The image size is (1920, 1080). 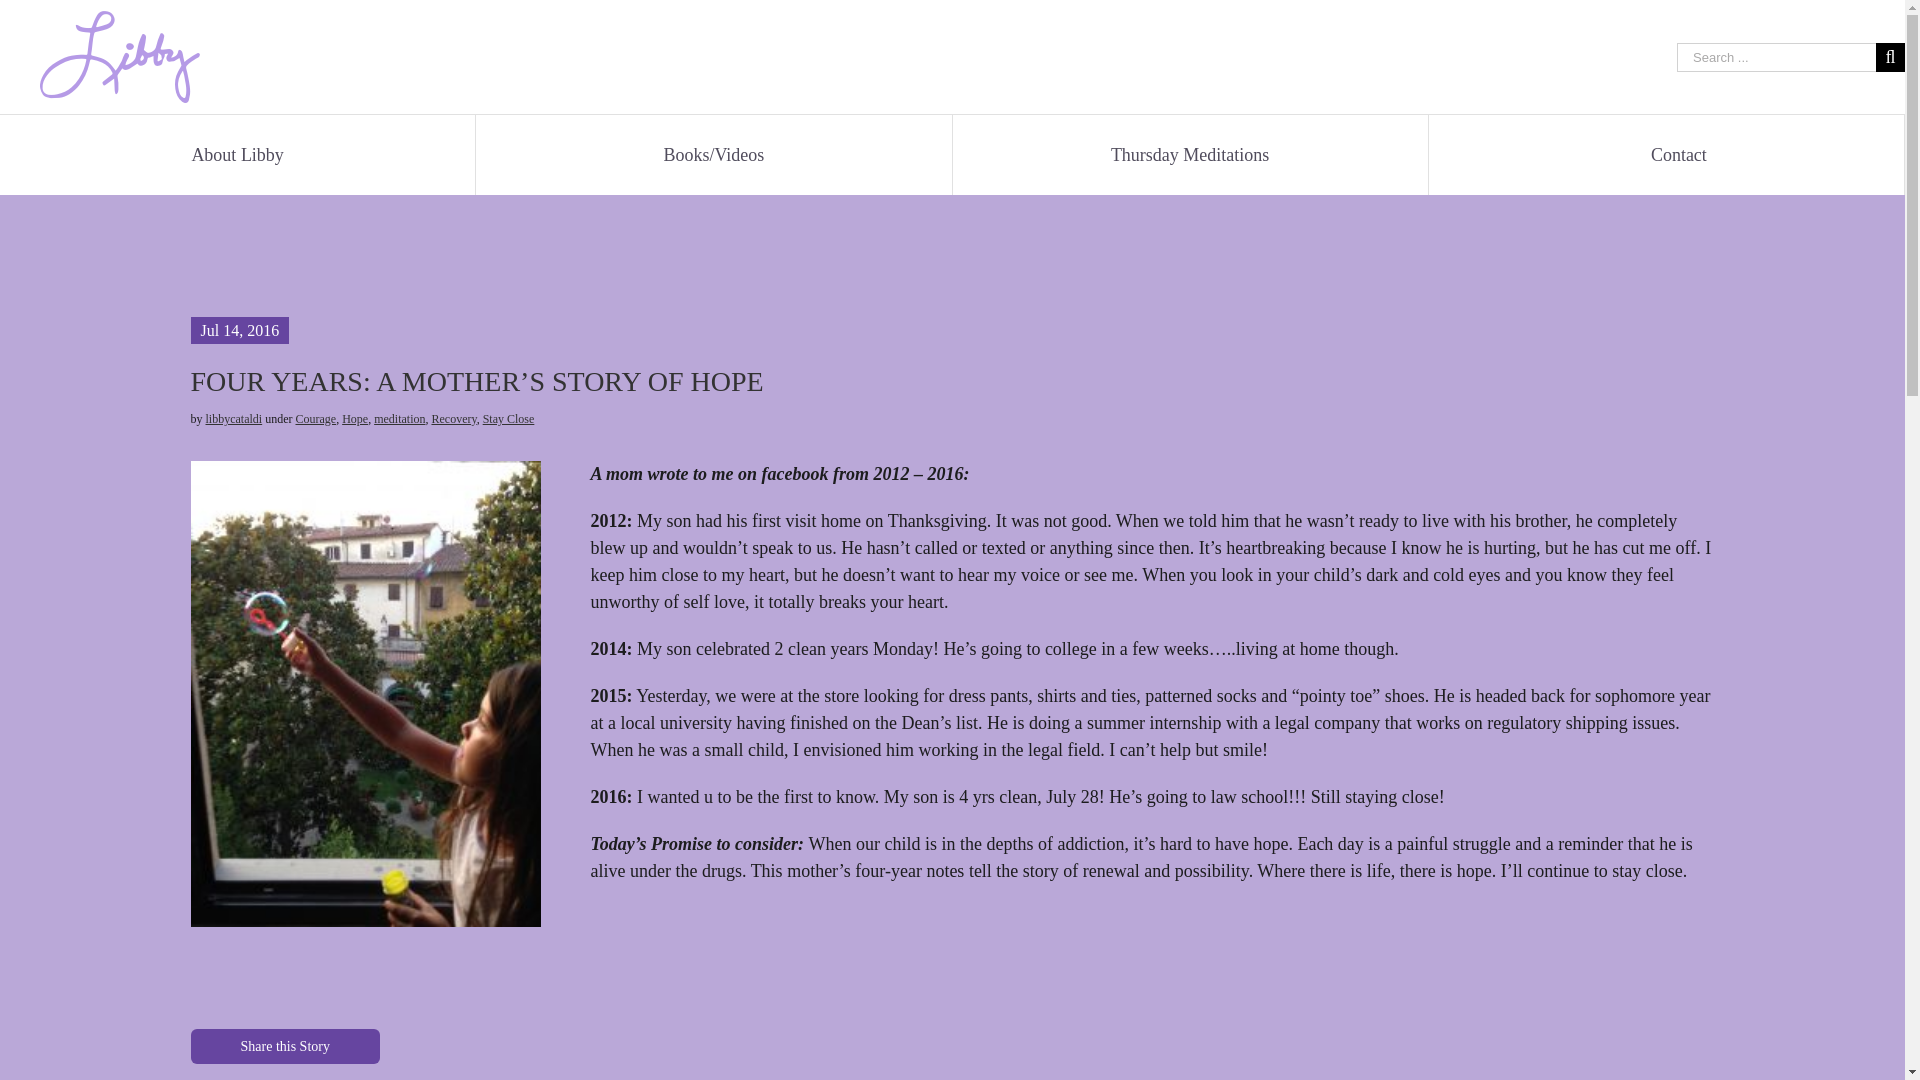 What do you see at coordinates (236, 154) in the screenshot?
I see `About Libby` at bounding box center [236, 154].